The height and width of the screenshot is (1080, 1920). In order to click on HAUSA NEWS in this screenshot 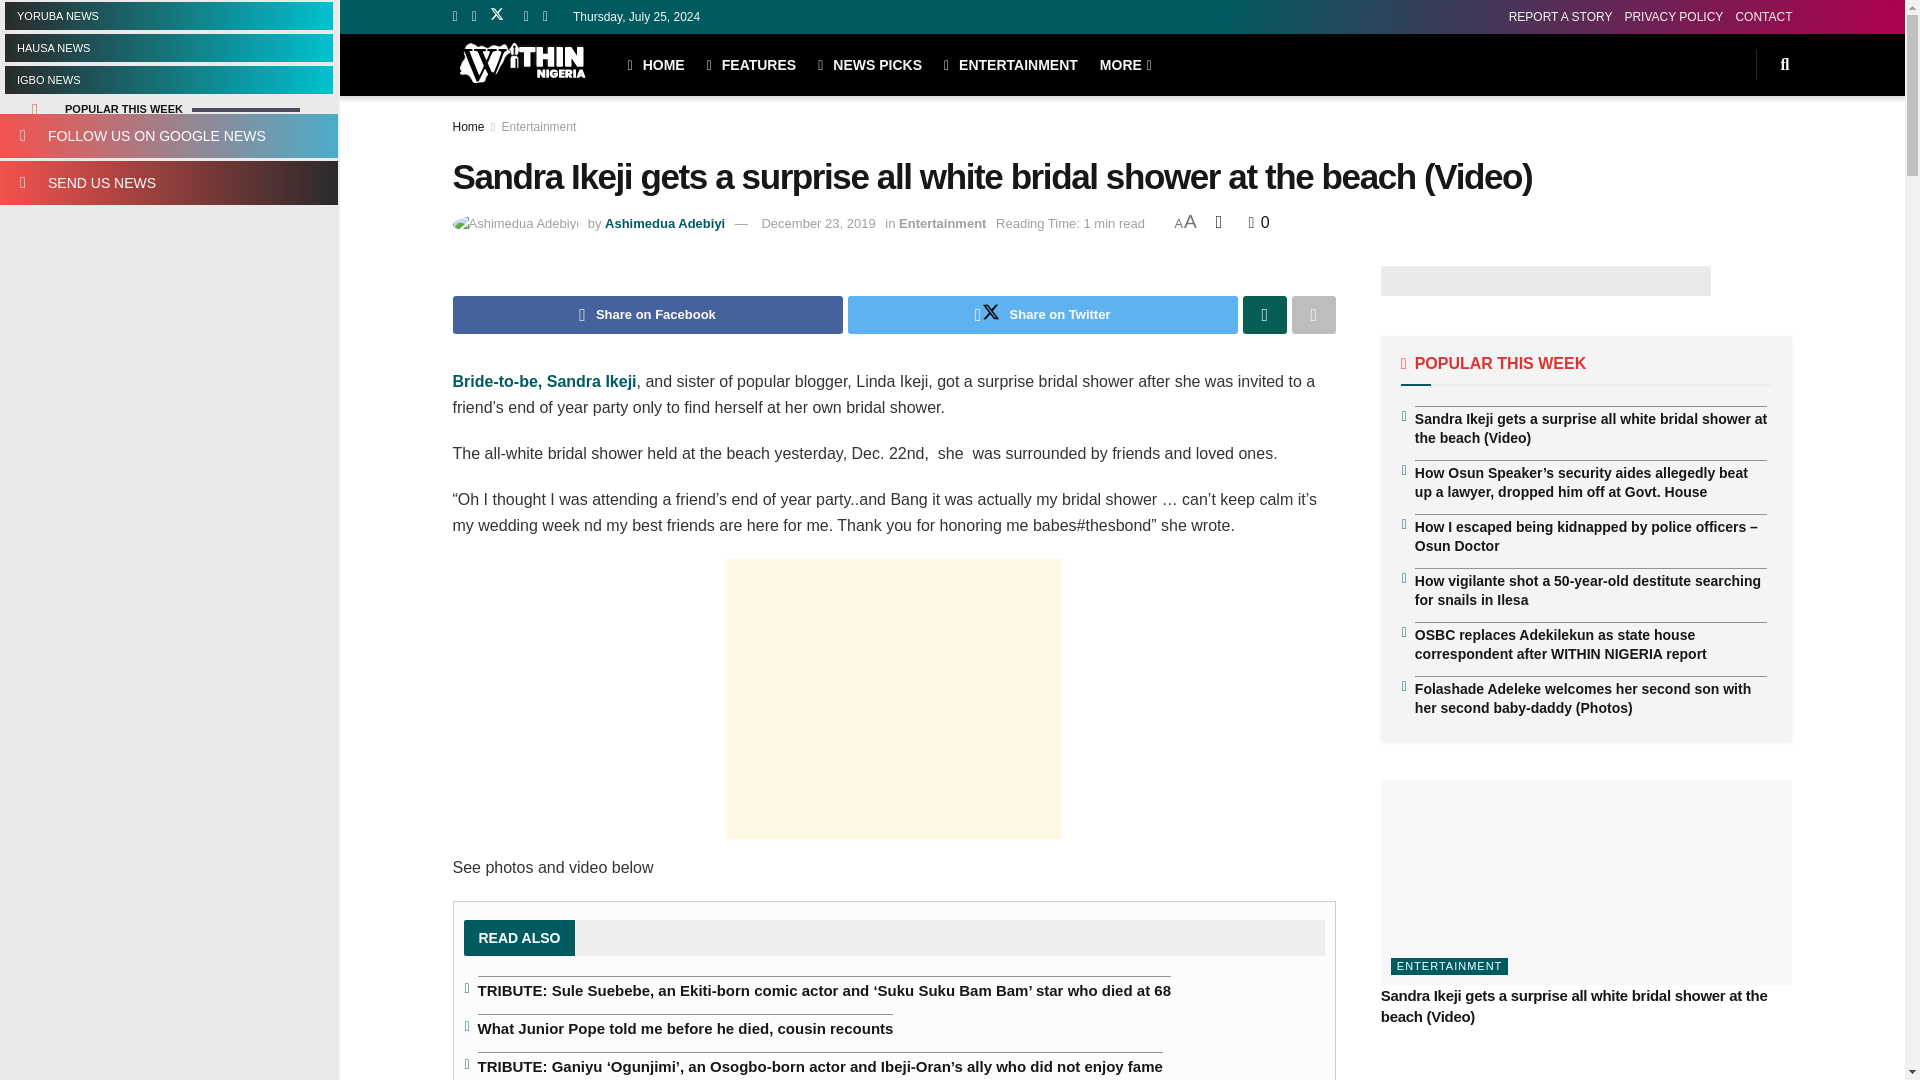, I will do `click(168, 47)`.